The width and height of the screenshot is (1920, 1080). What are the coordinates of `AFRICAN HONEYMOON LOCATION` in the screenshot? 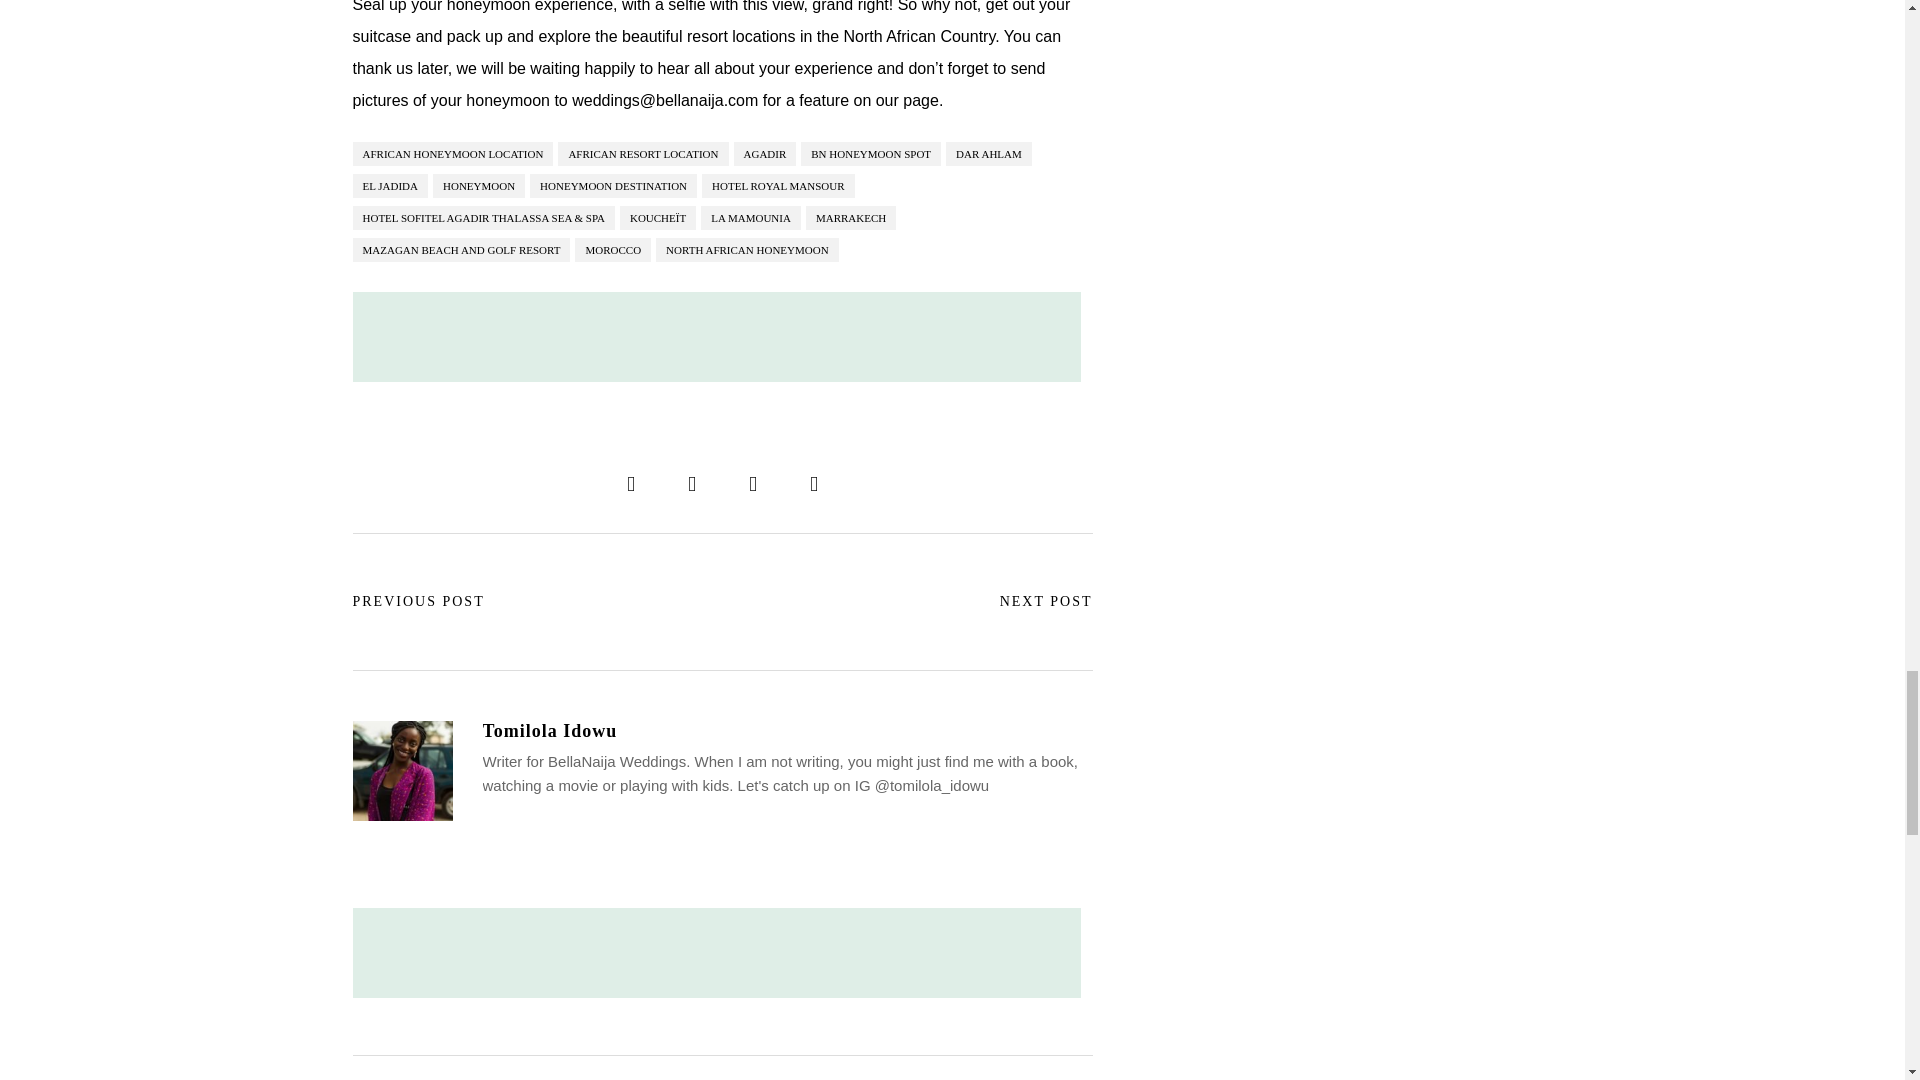 It's located at (452, 154).